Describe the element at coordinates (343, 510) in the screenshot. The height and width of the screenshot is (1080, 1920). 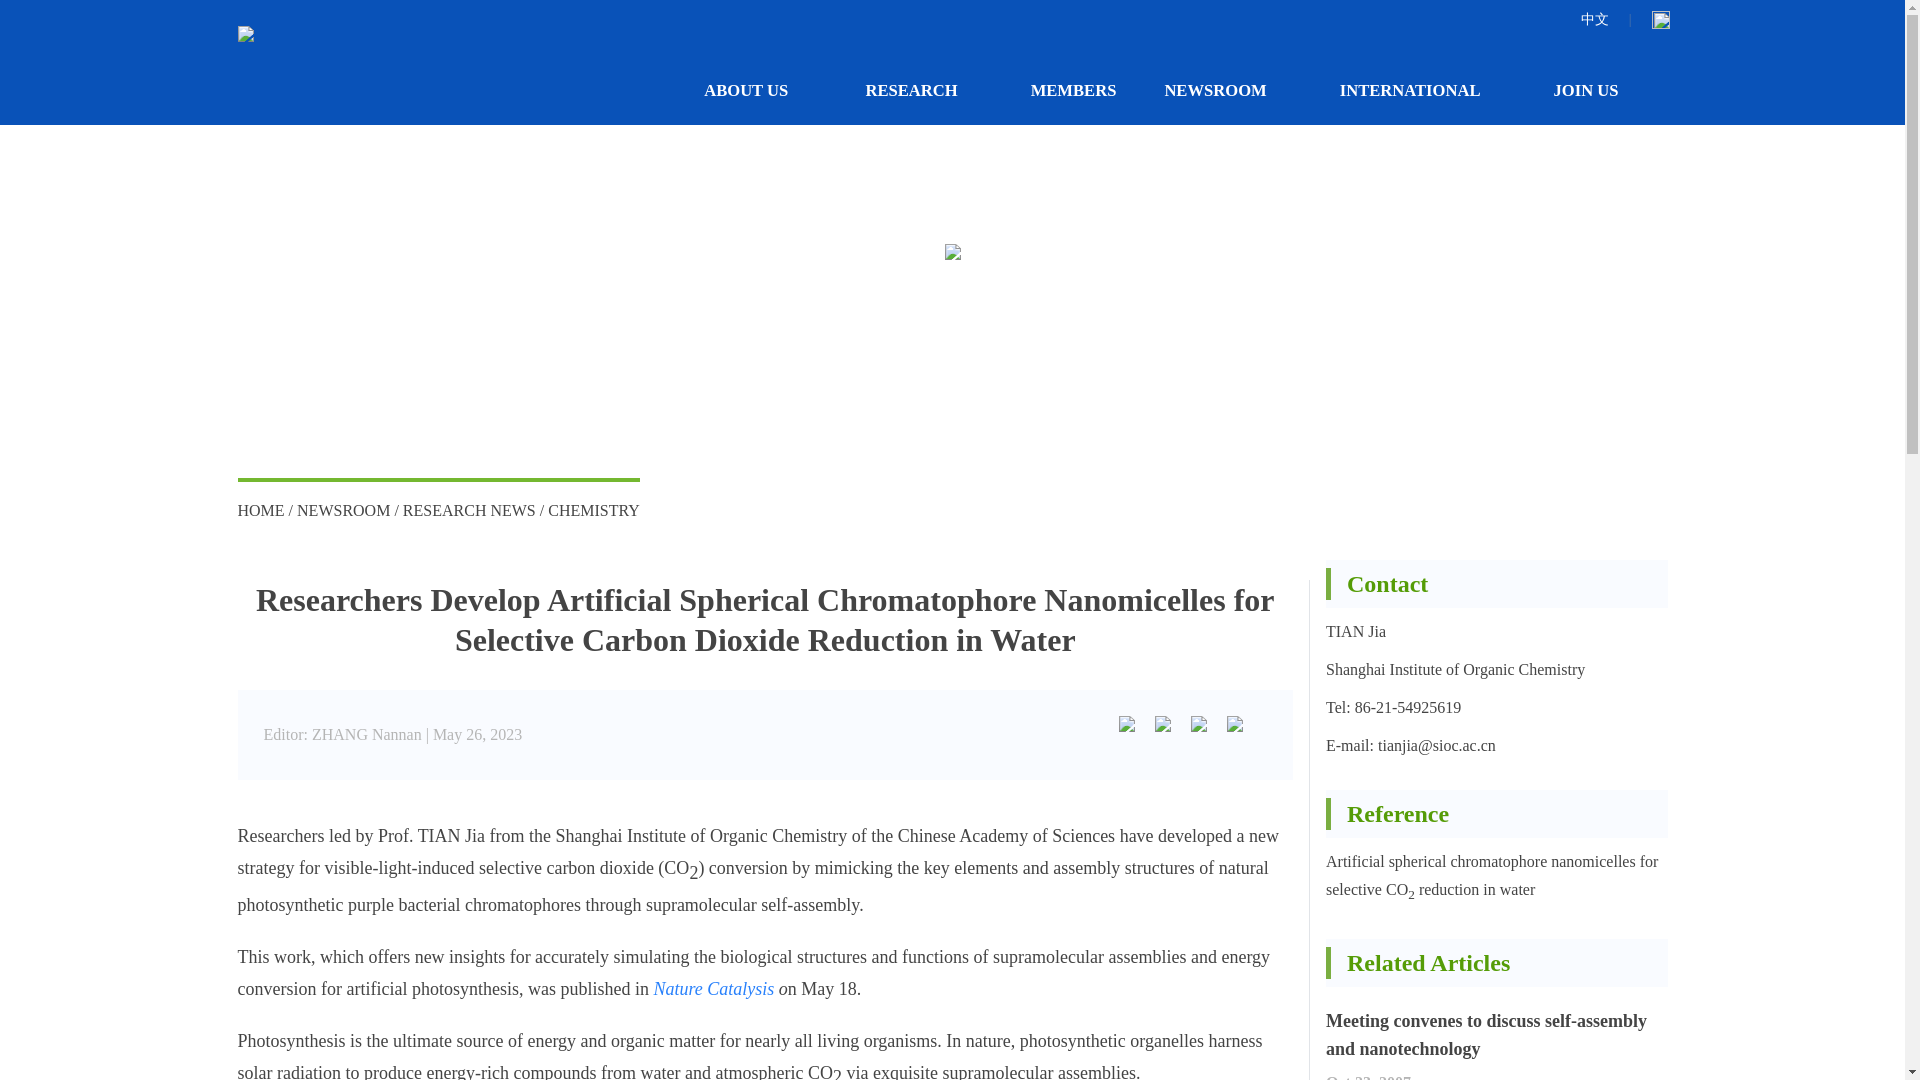
I see `Newsroom` at that location.